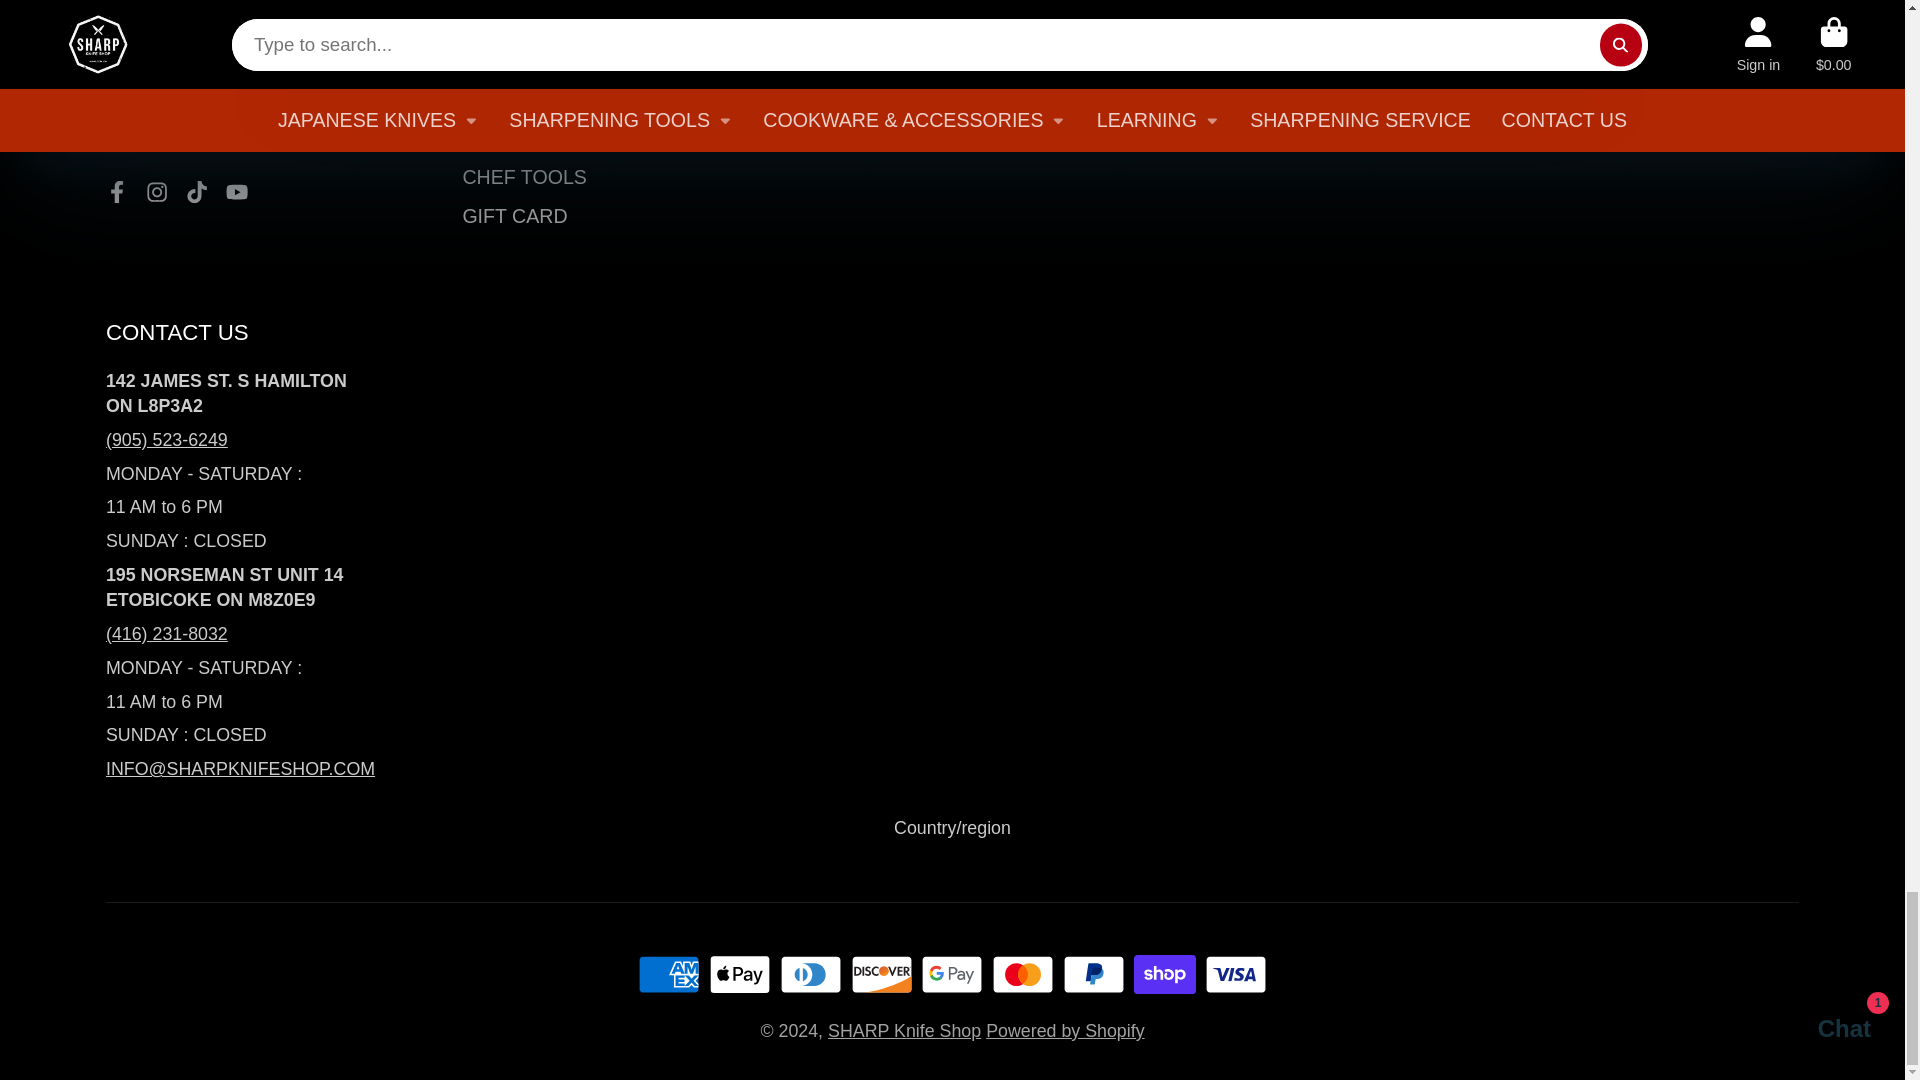  What do you see at coordinates (668, 974) in the screenshot?
I see `American Express` at bounding box center [668, 974].